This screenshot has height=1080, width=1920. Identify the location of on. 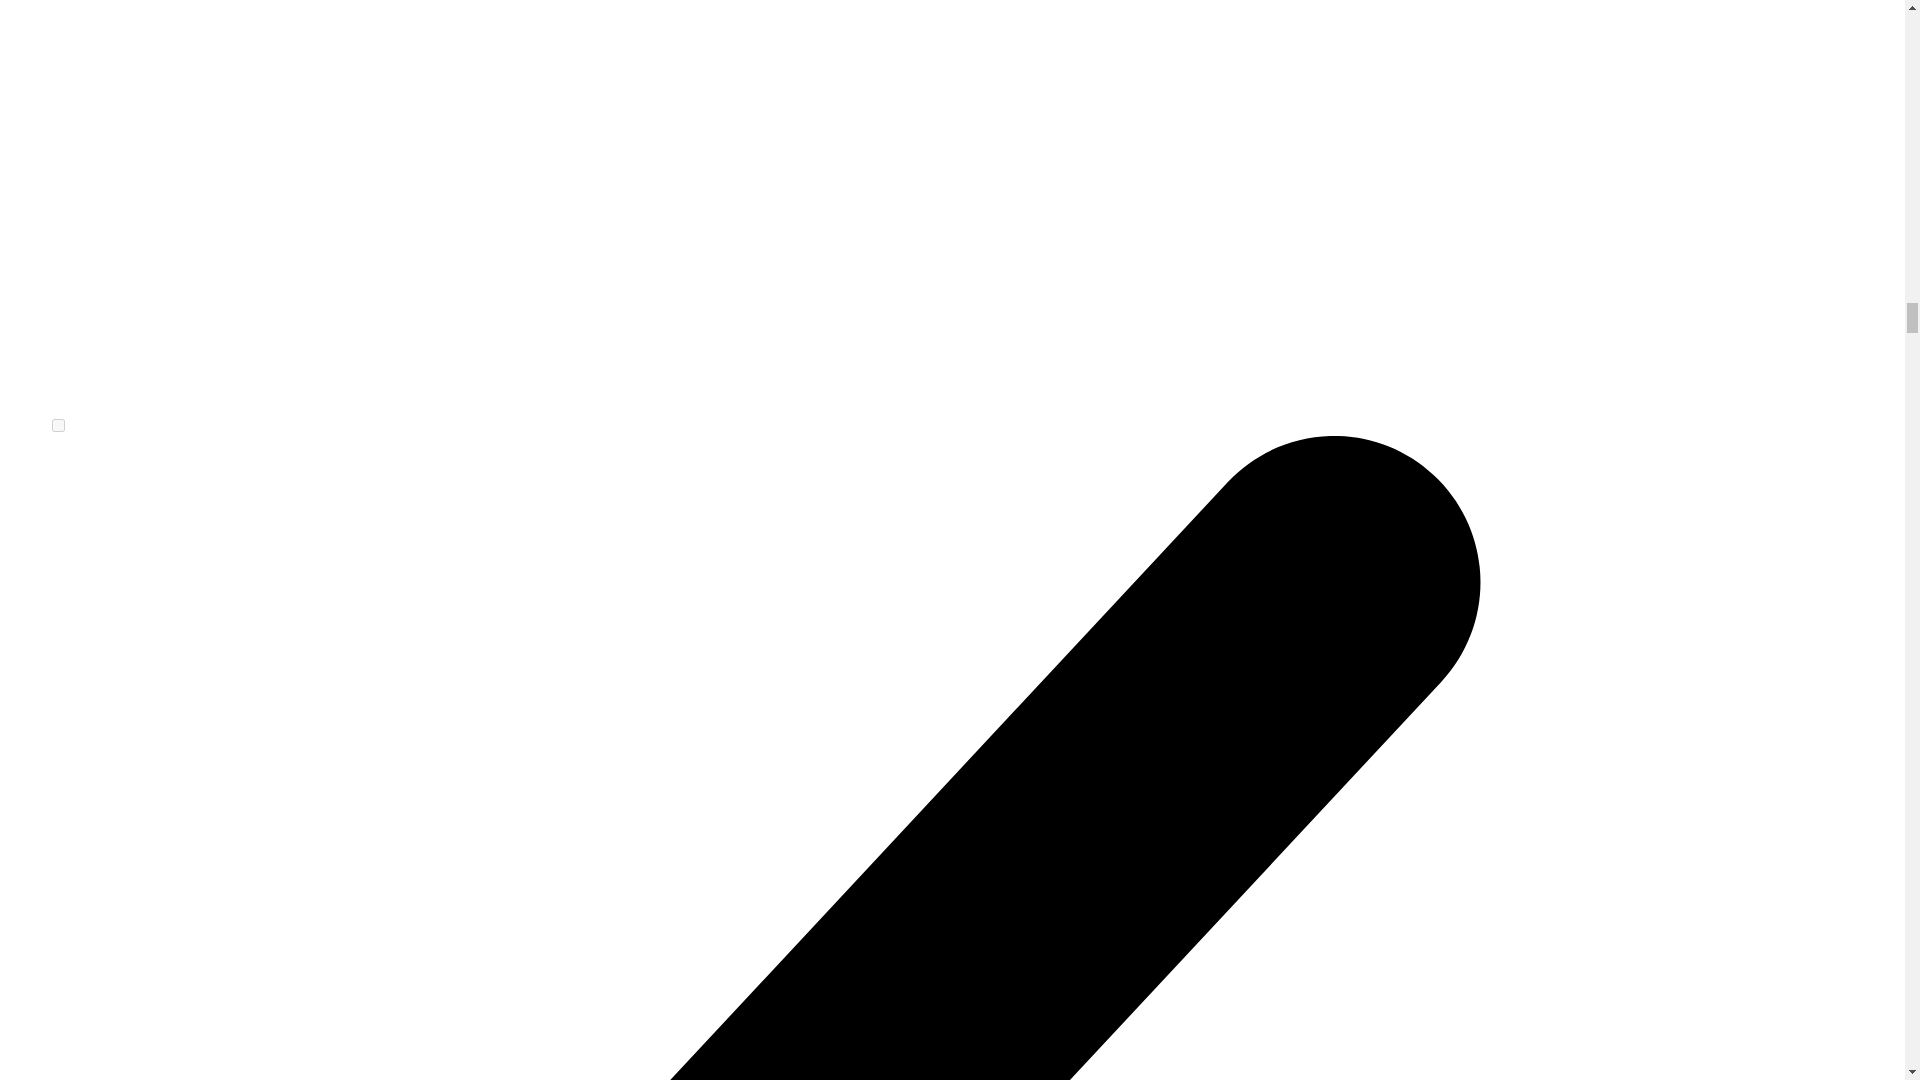
(58, 426).